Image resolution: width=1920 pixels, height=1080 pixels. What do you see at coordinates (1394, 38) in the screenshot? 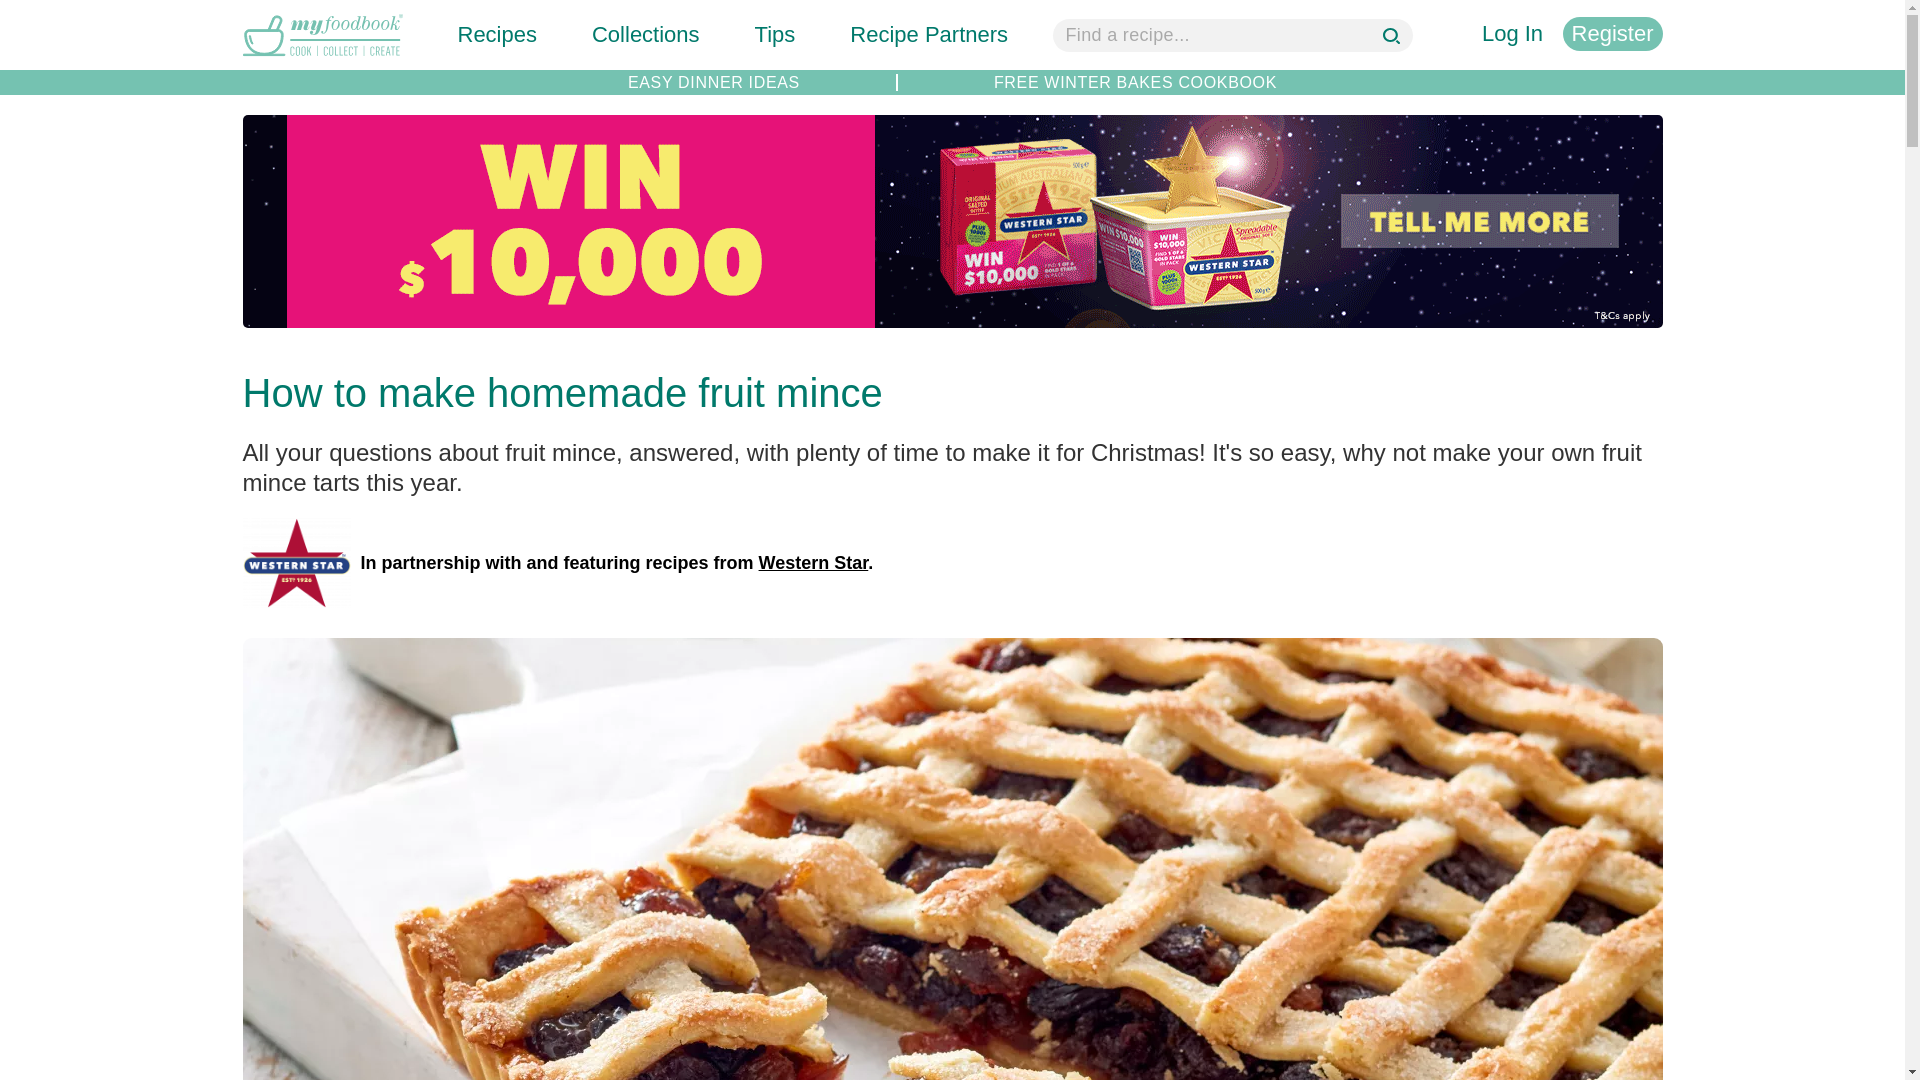
I see `go` at bounding box center [1394, 38].